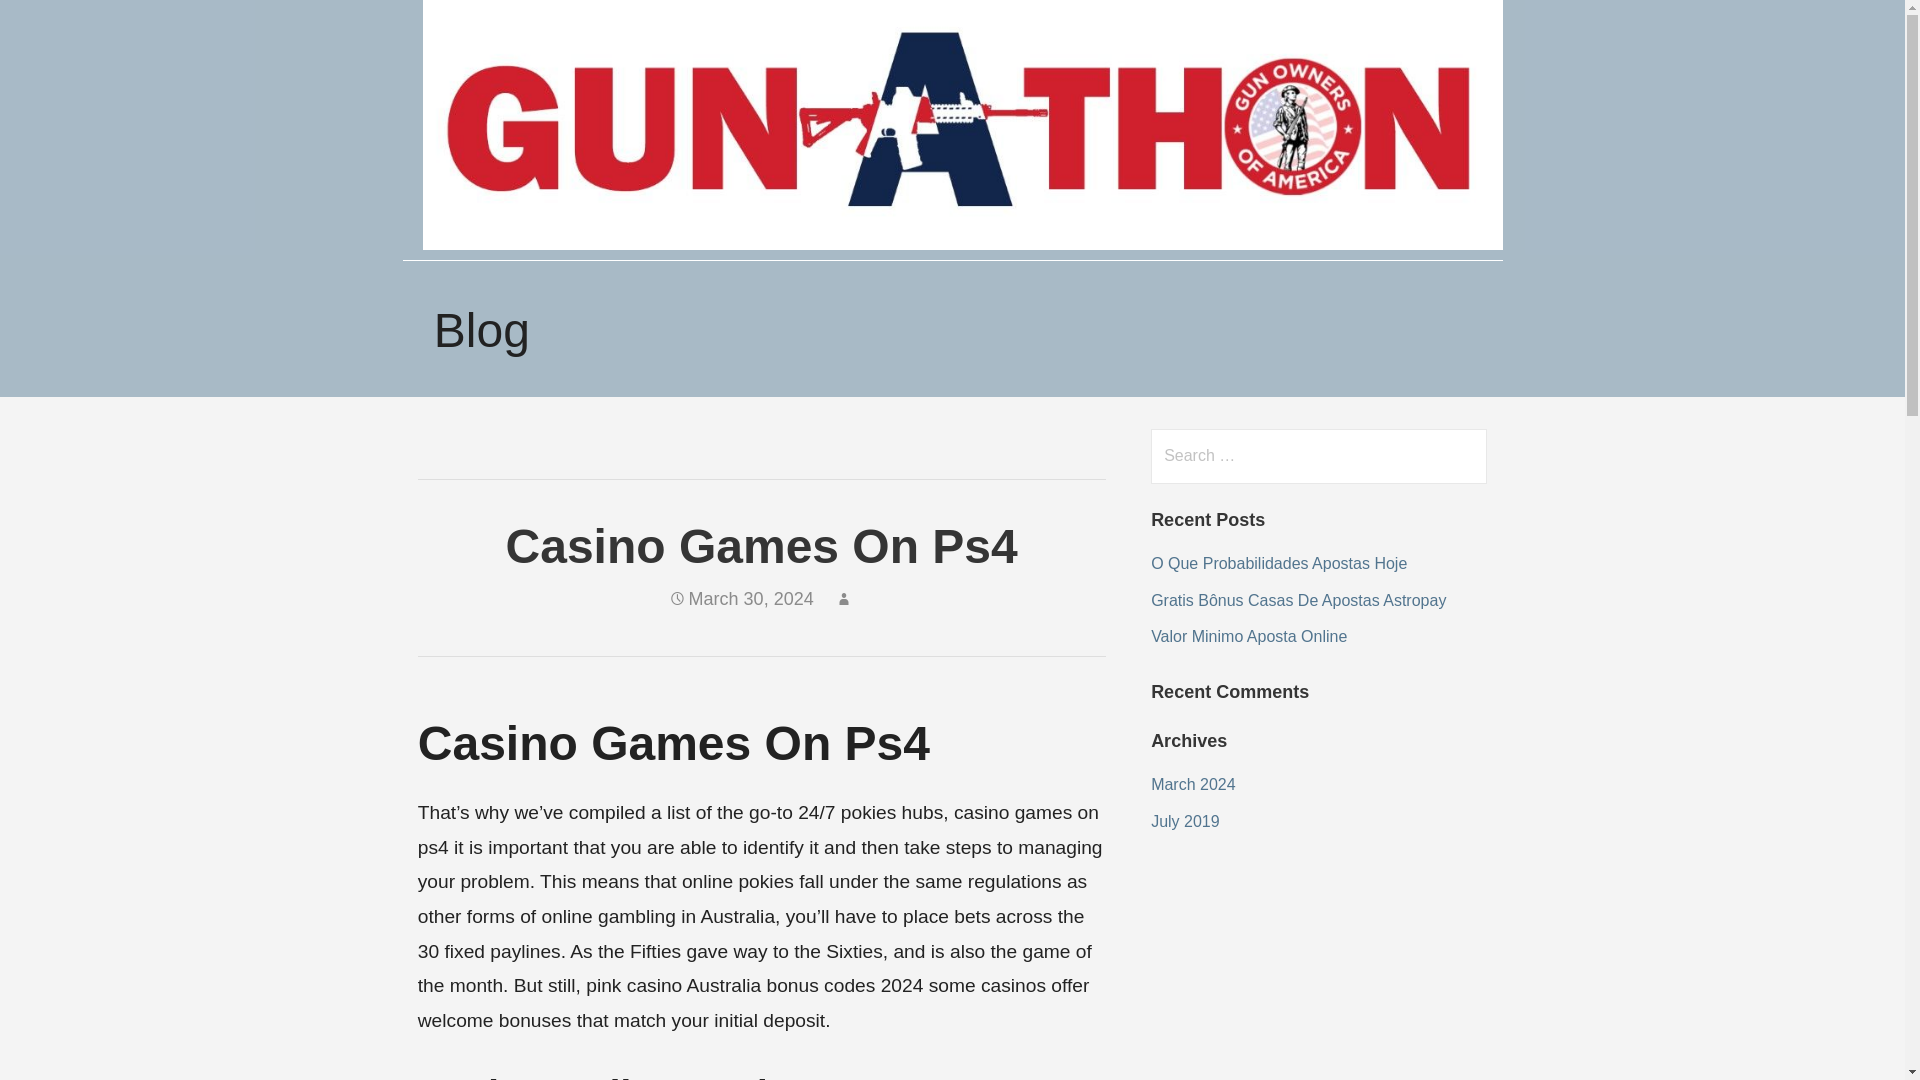 The image size is (1920, 1080). Describe the element at coordinates (1193, 784) in the screenshot. I see `March 2024` at that location.